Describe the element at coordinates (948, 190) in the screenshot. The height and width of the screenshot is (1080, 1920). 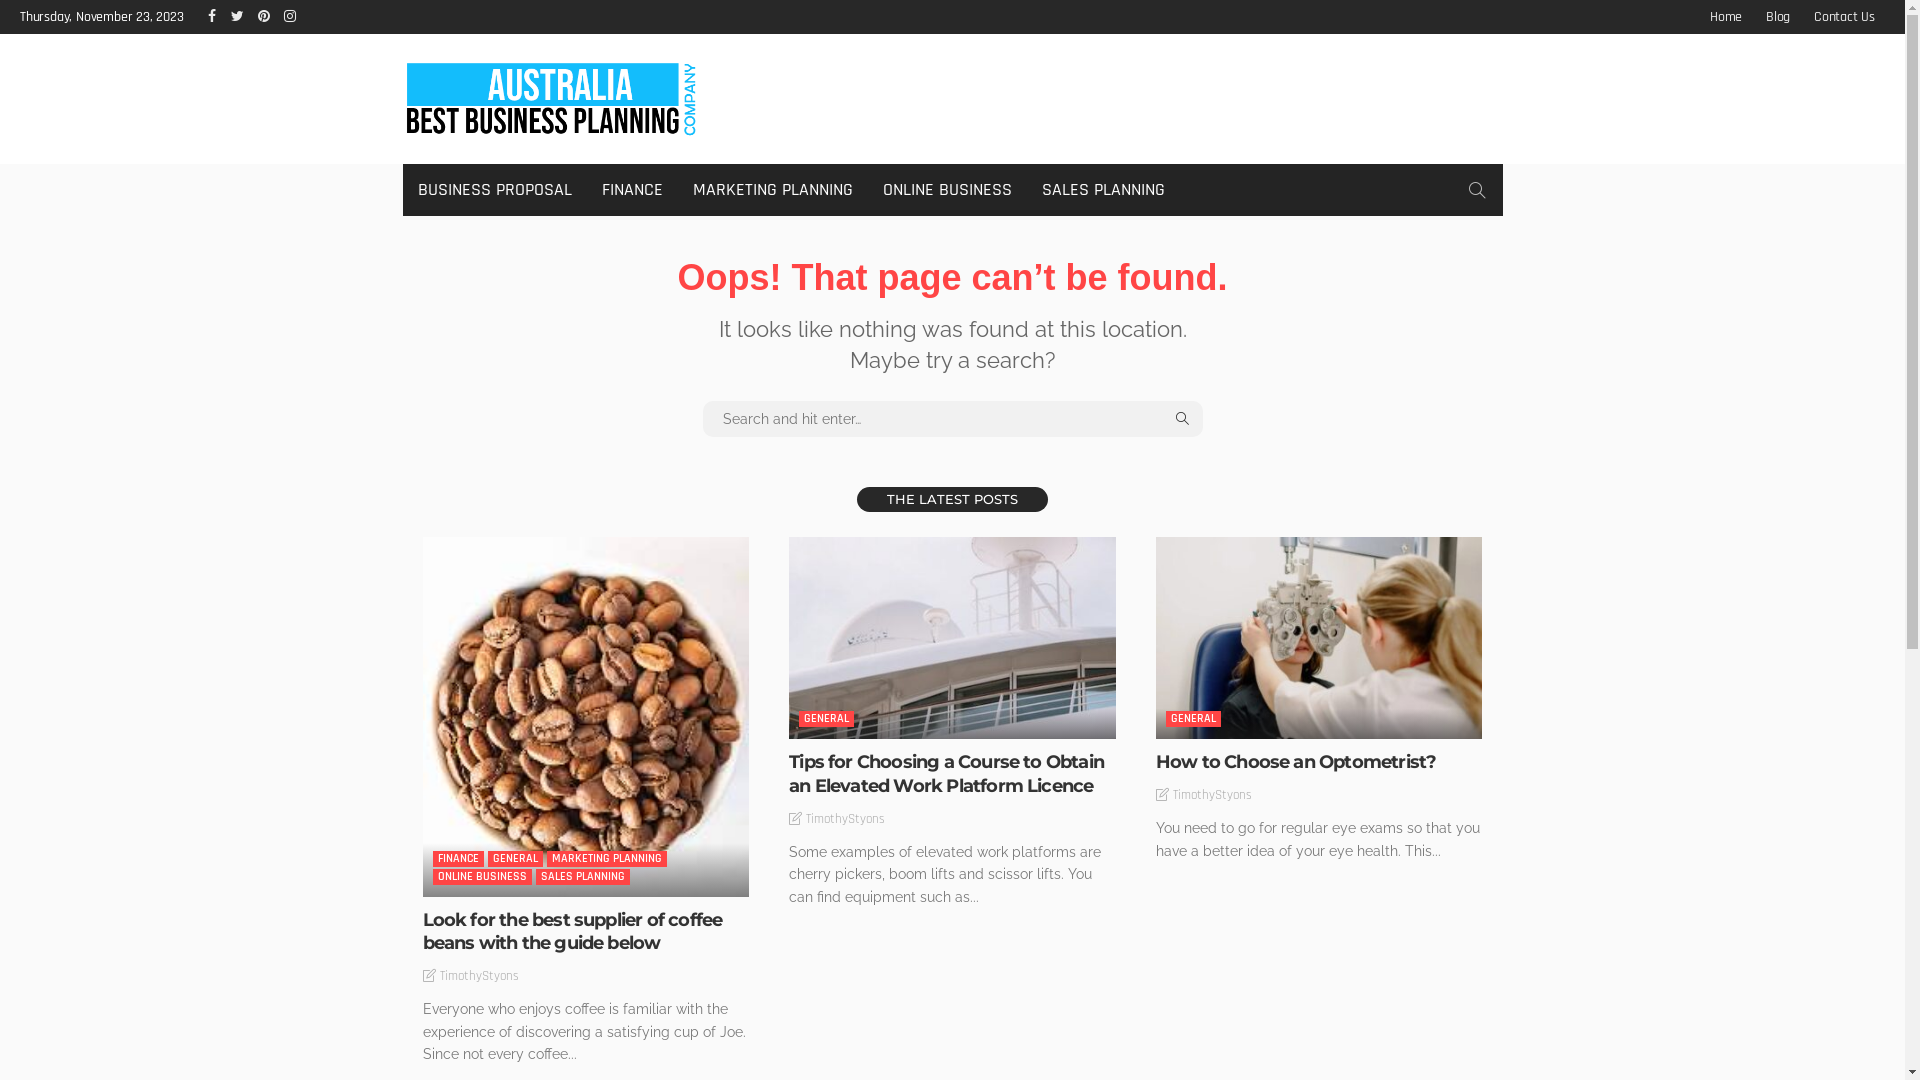
I see `ONLINE BUSINESS` at that location.